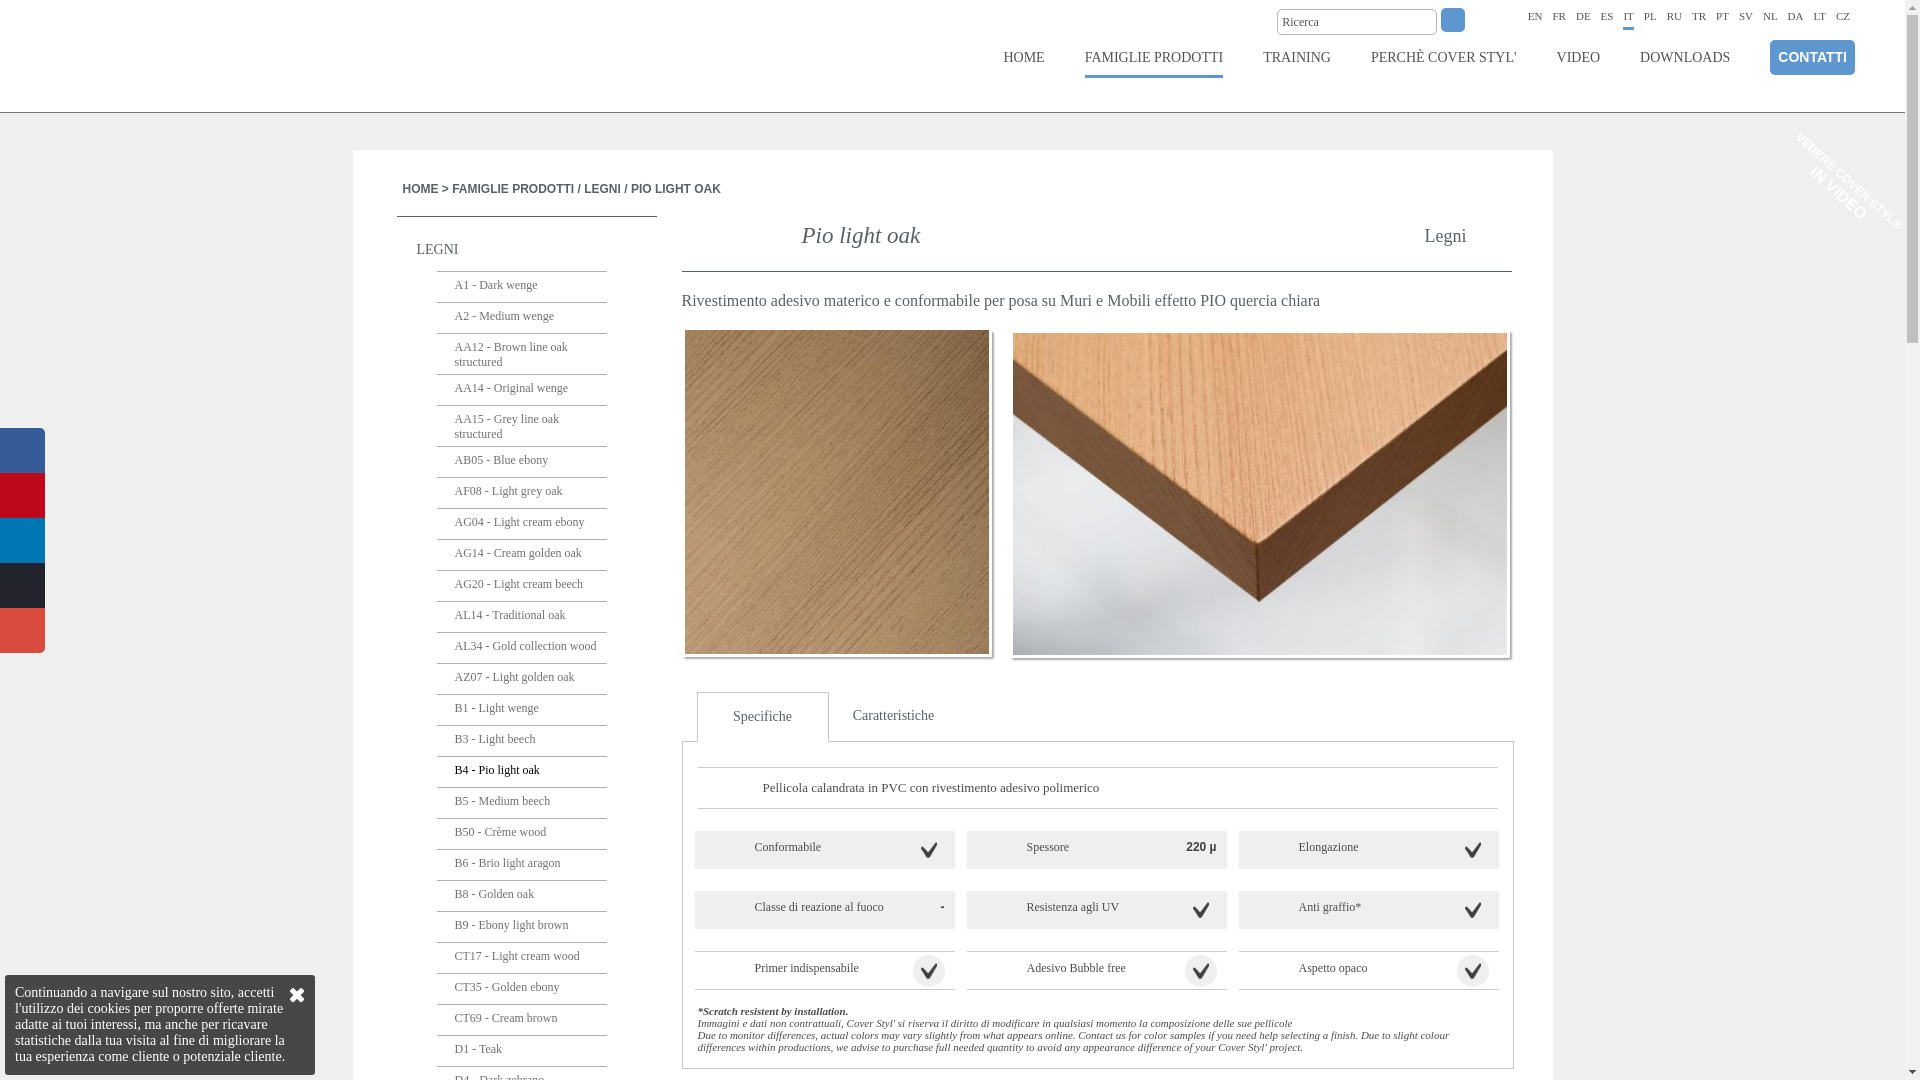 This screenshot has width=1920, height=1080. I want to click on EN, so click(1536, 16).